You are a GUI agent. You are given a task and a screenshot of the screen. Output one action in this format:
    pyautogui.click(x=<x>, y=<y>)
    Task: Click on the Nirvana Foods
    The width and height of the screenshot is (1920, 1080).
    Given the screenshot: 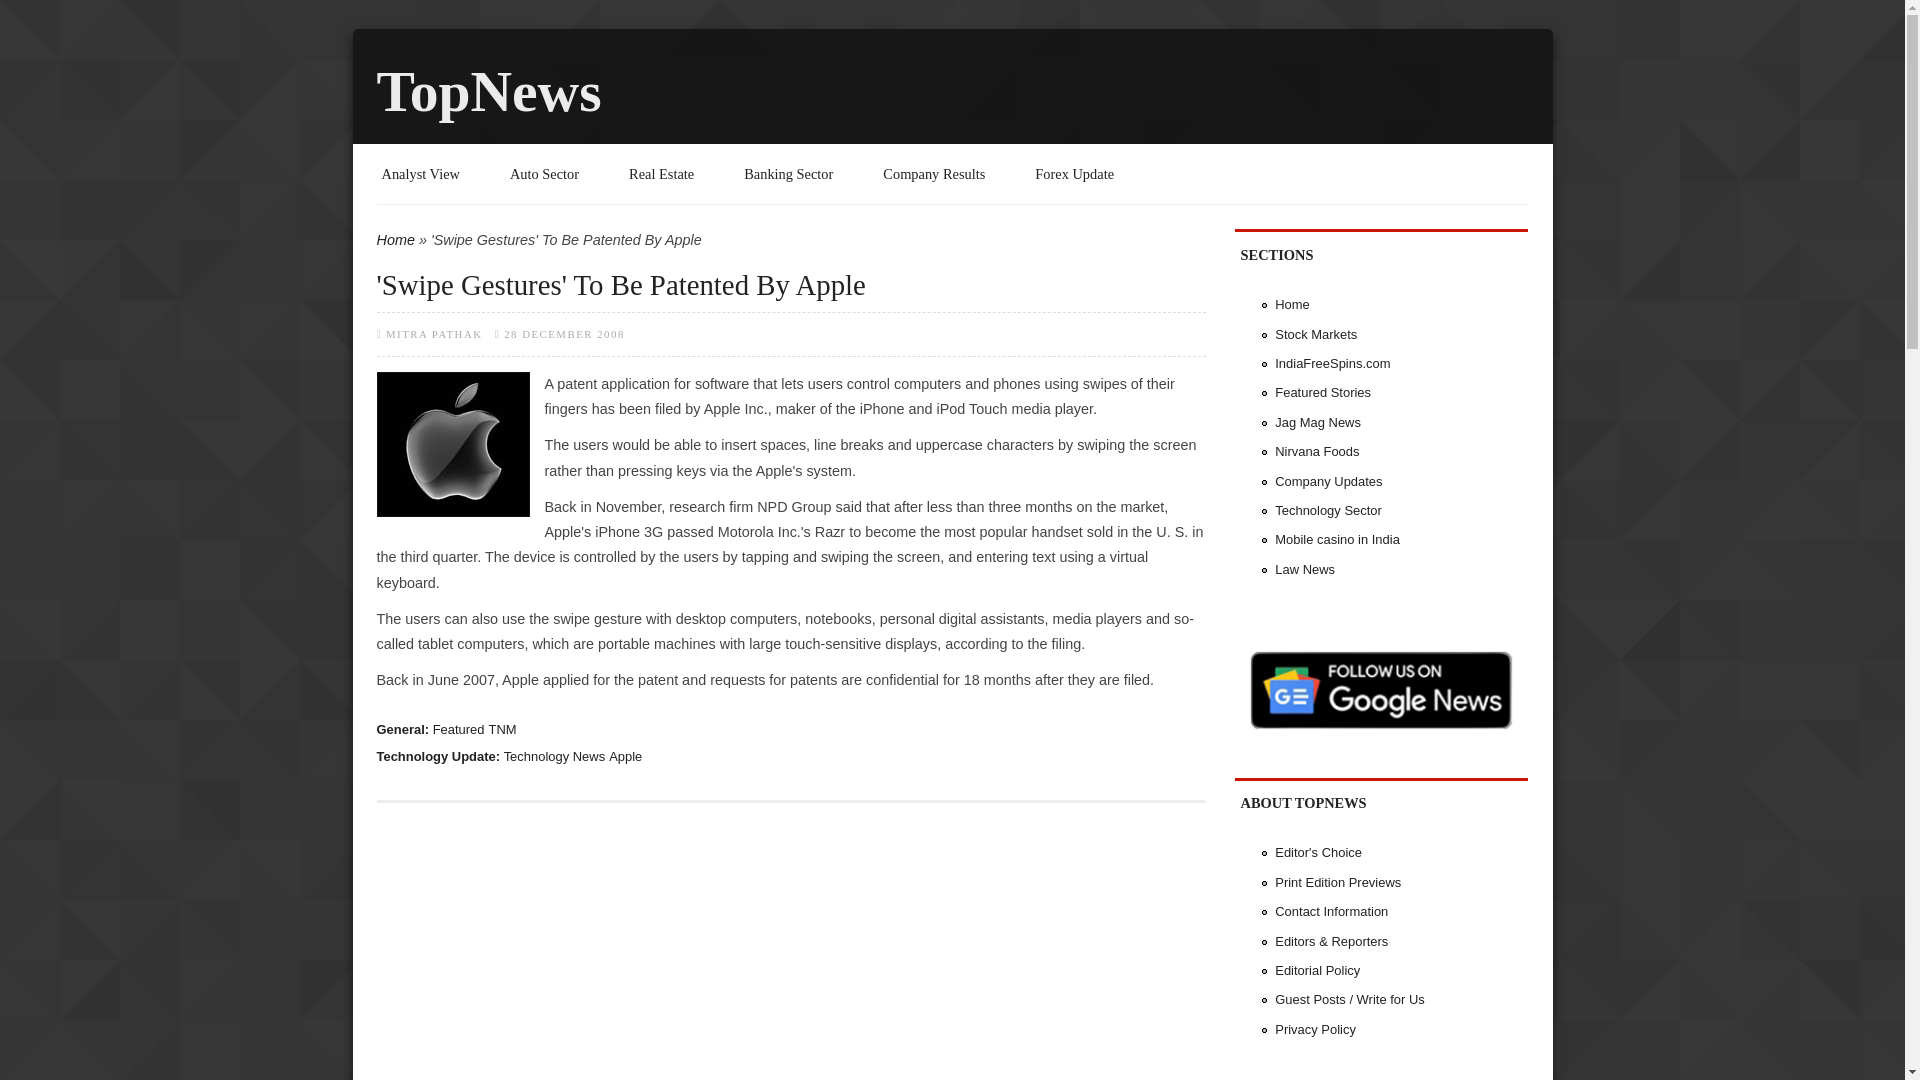 What is the action you would take?
    pyautogui.click(x=1316, y=451)
    